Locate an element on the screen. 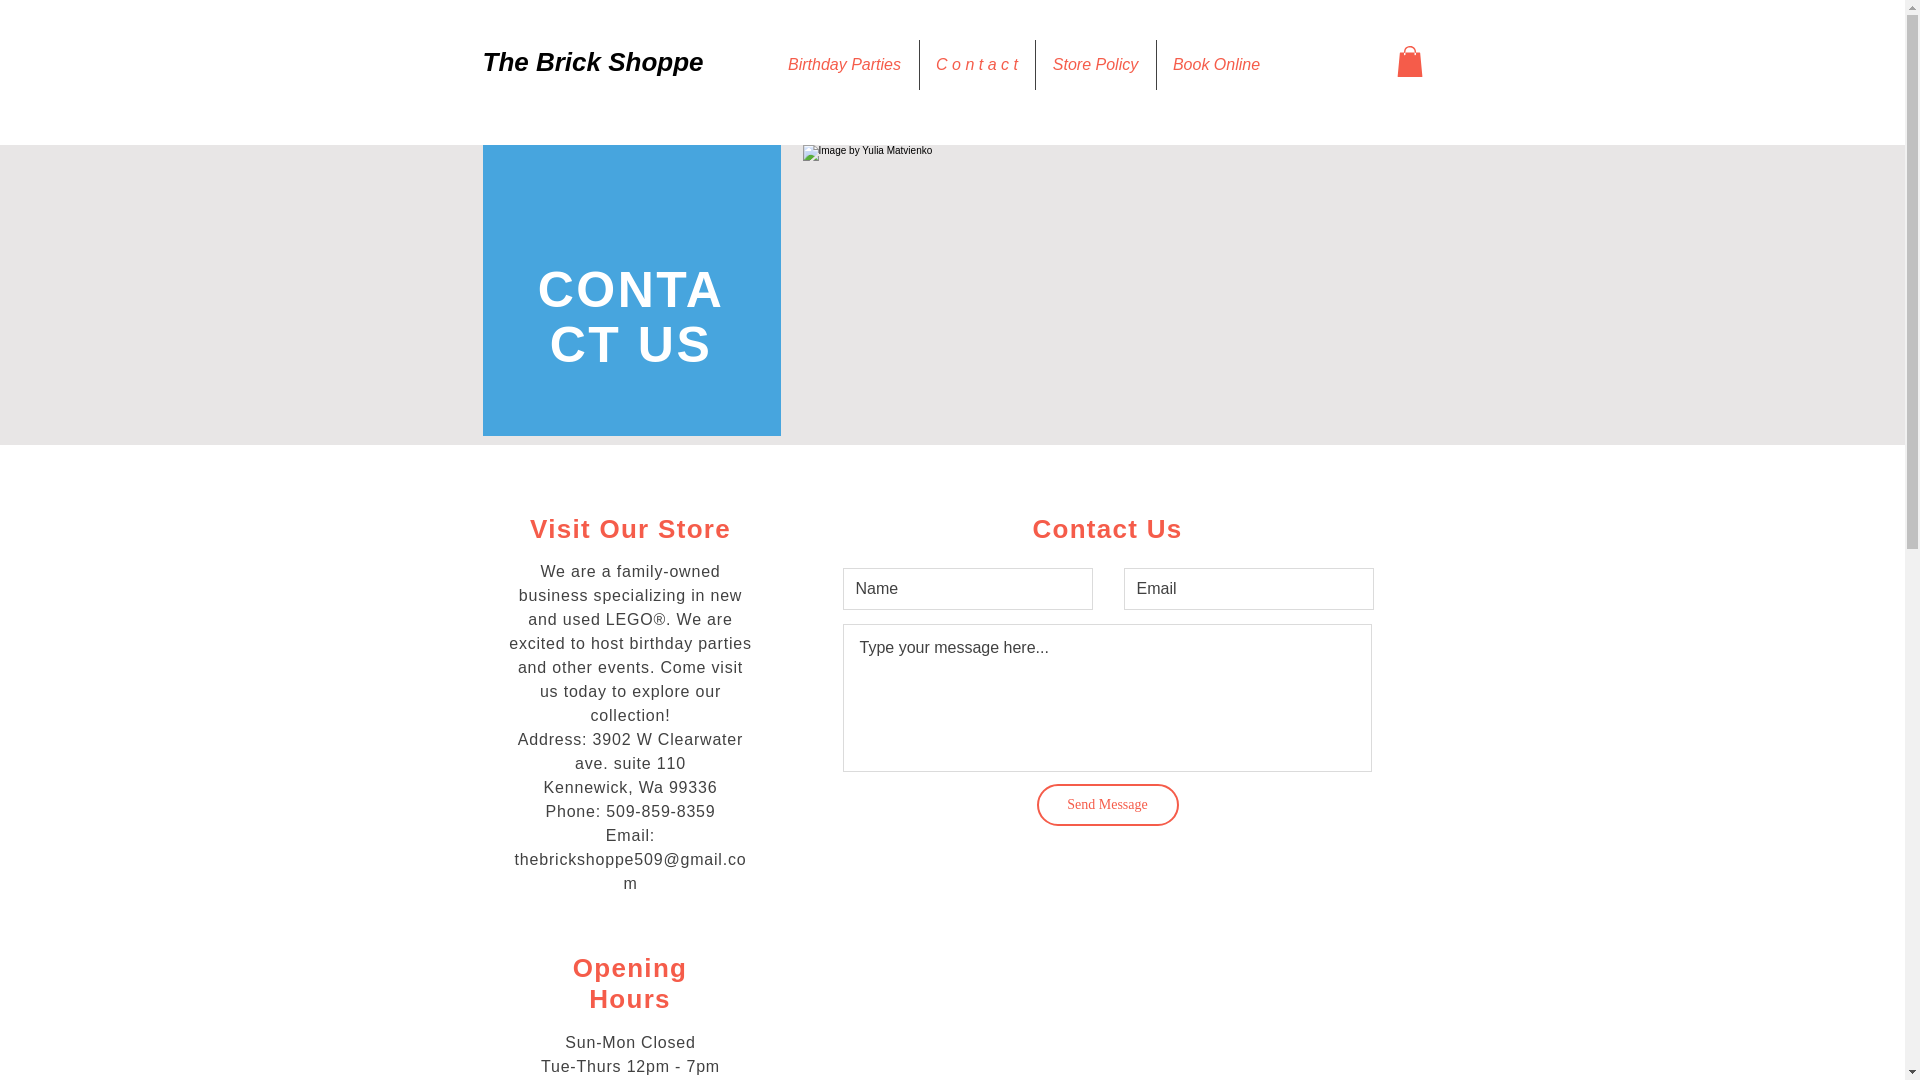 This screenshot has height=1080, width=1920. Store Policy is located at coordinates (1096, 64).